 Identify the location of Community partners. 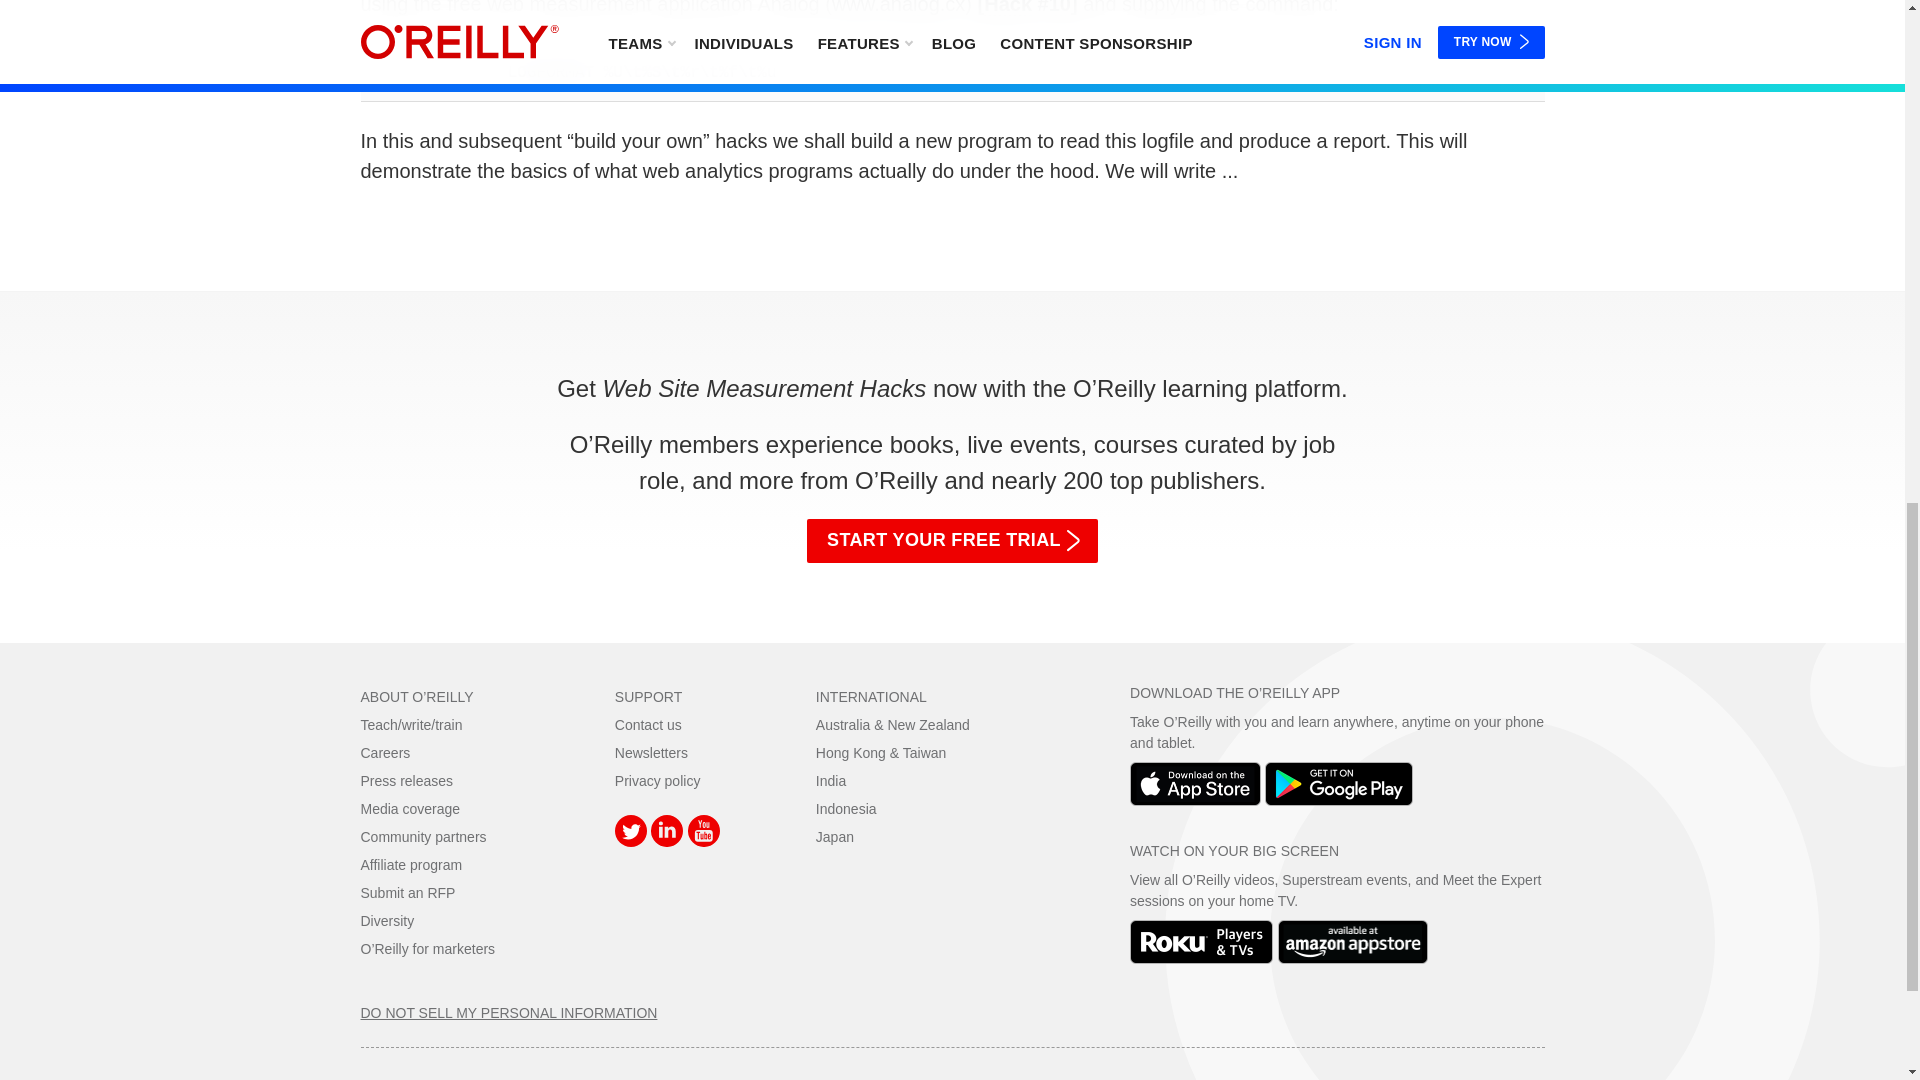
(422, 836).